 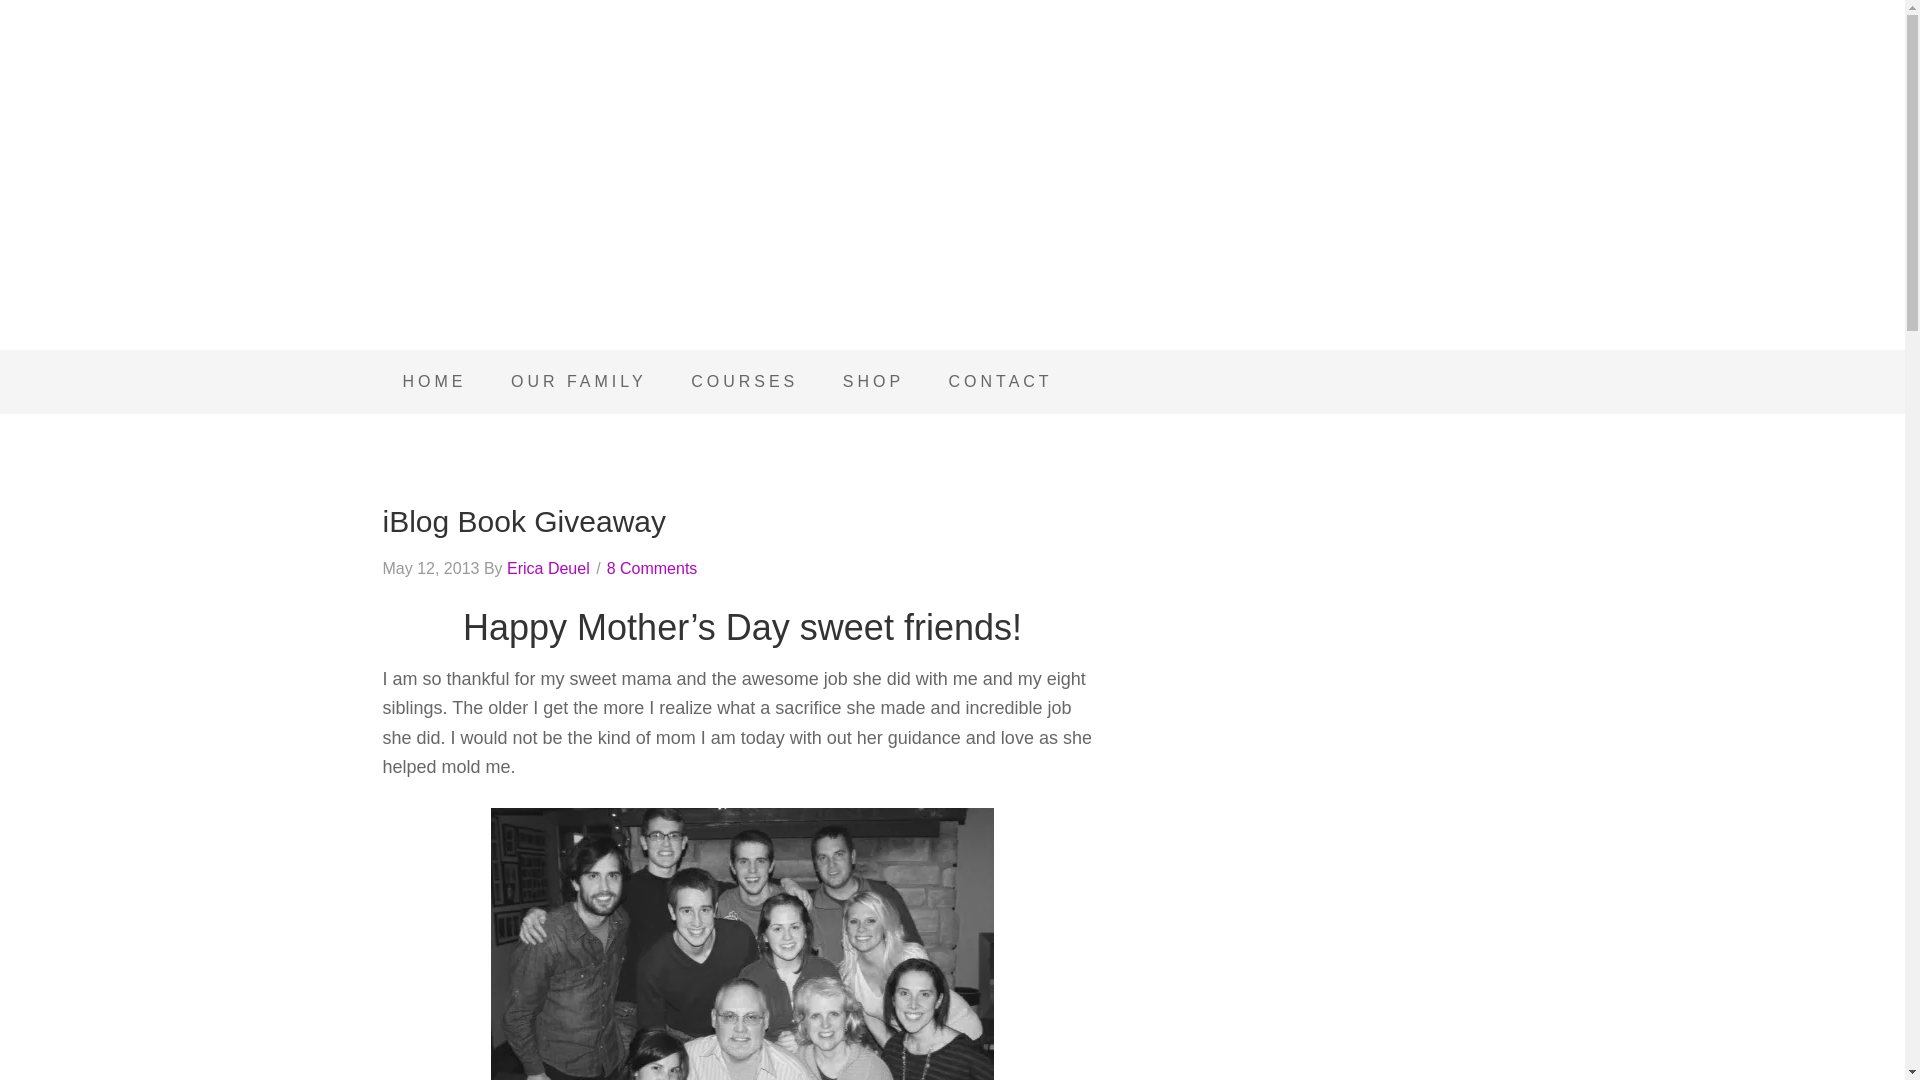 What do you see at coordinates (744, 381) in the screenshot?
I see `COURSES` at bounding box center [744, 381].